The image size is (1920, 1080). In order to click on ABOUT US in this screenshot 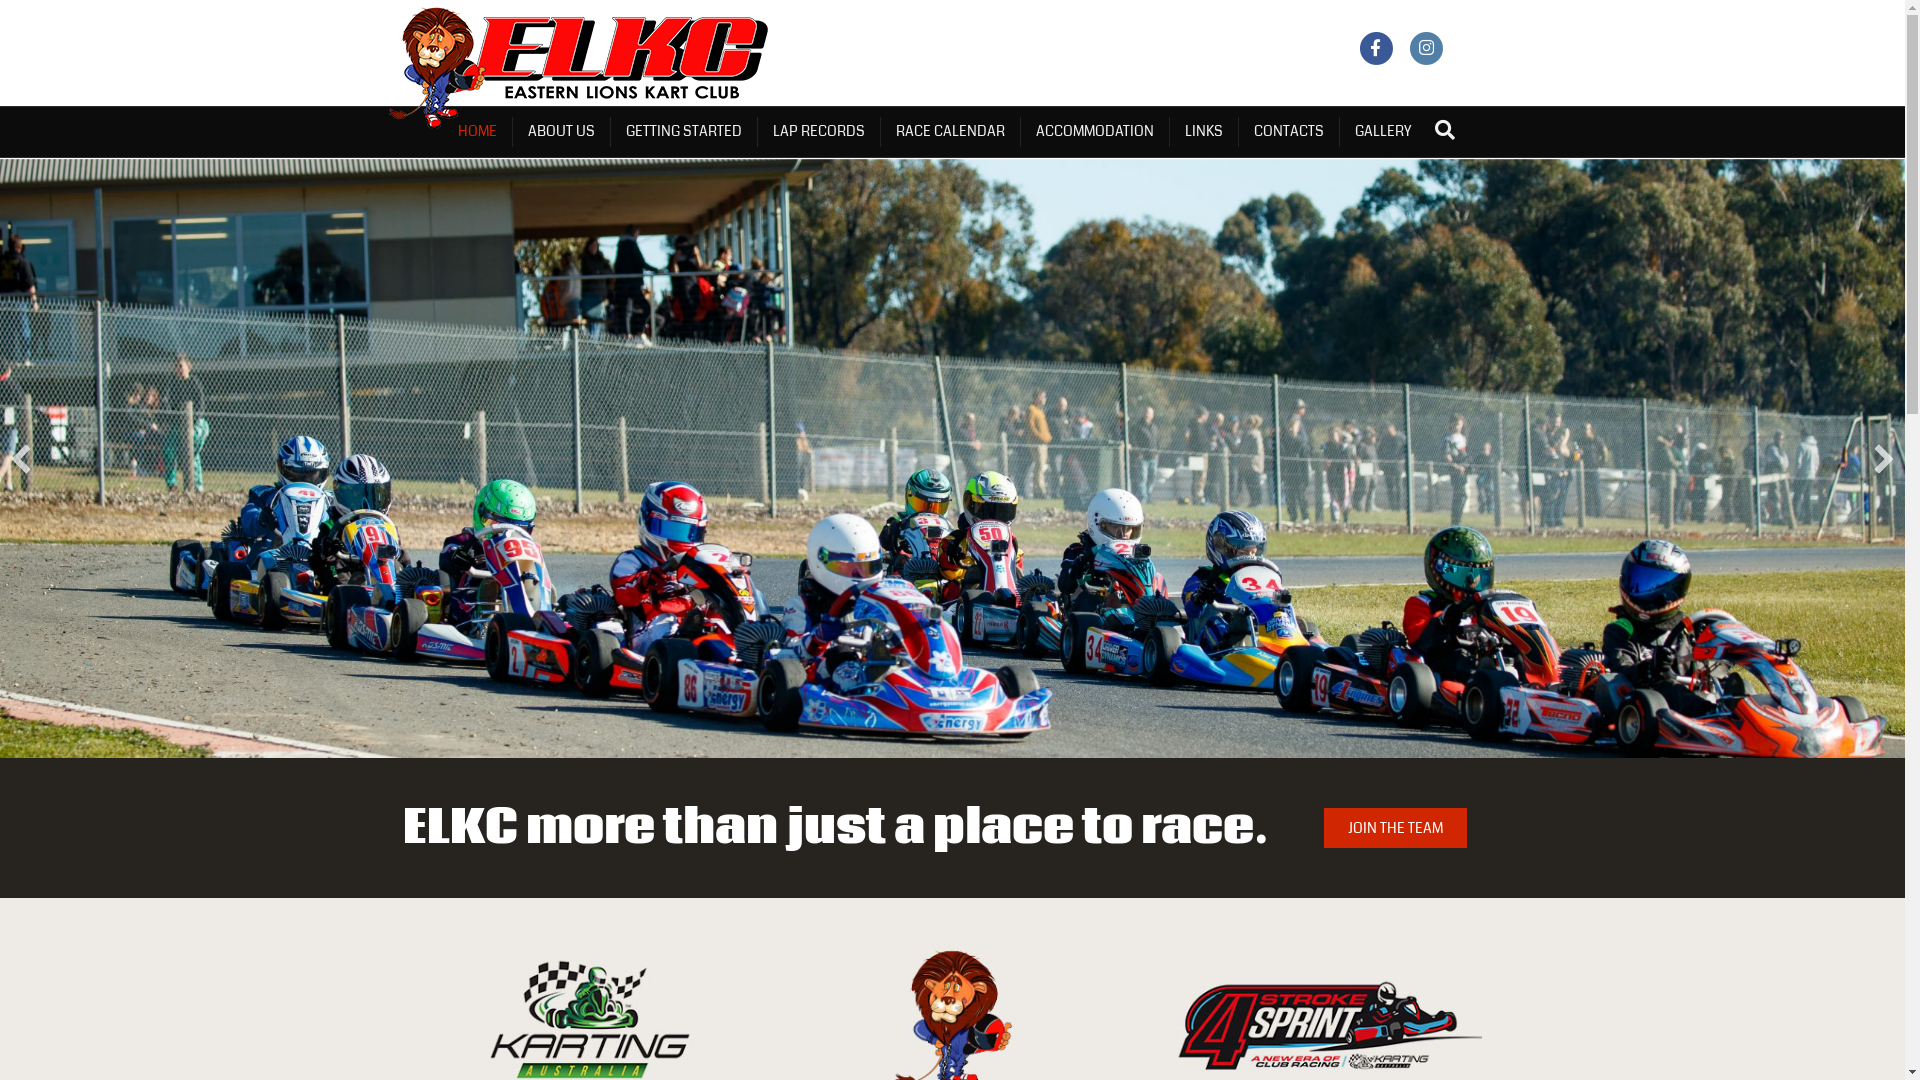, I will do `click(561, 132)`.